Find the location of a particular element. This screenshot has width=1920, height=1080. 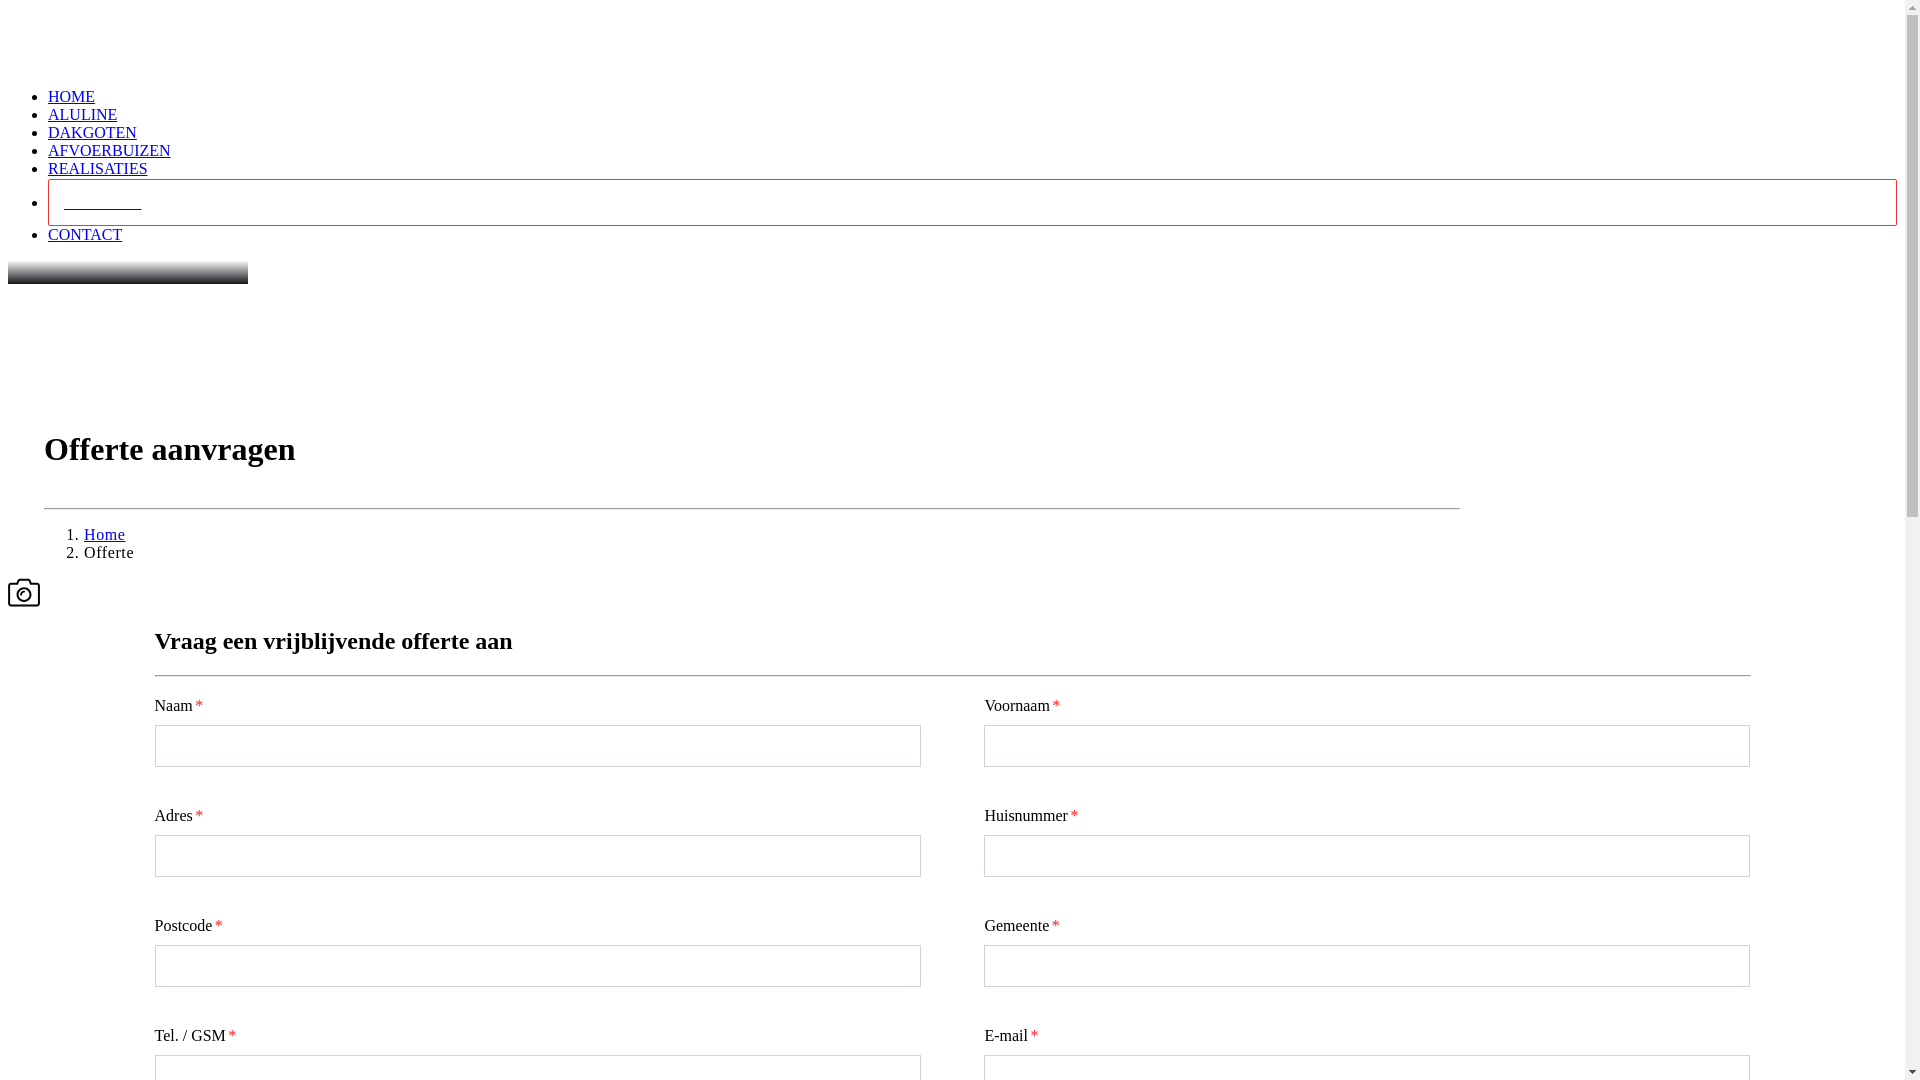

OFFERTE is located at coordinates (972, 202).